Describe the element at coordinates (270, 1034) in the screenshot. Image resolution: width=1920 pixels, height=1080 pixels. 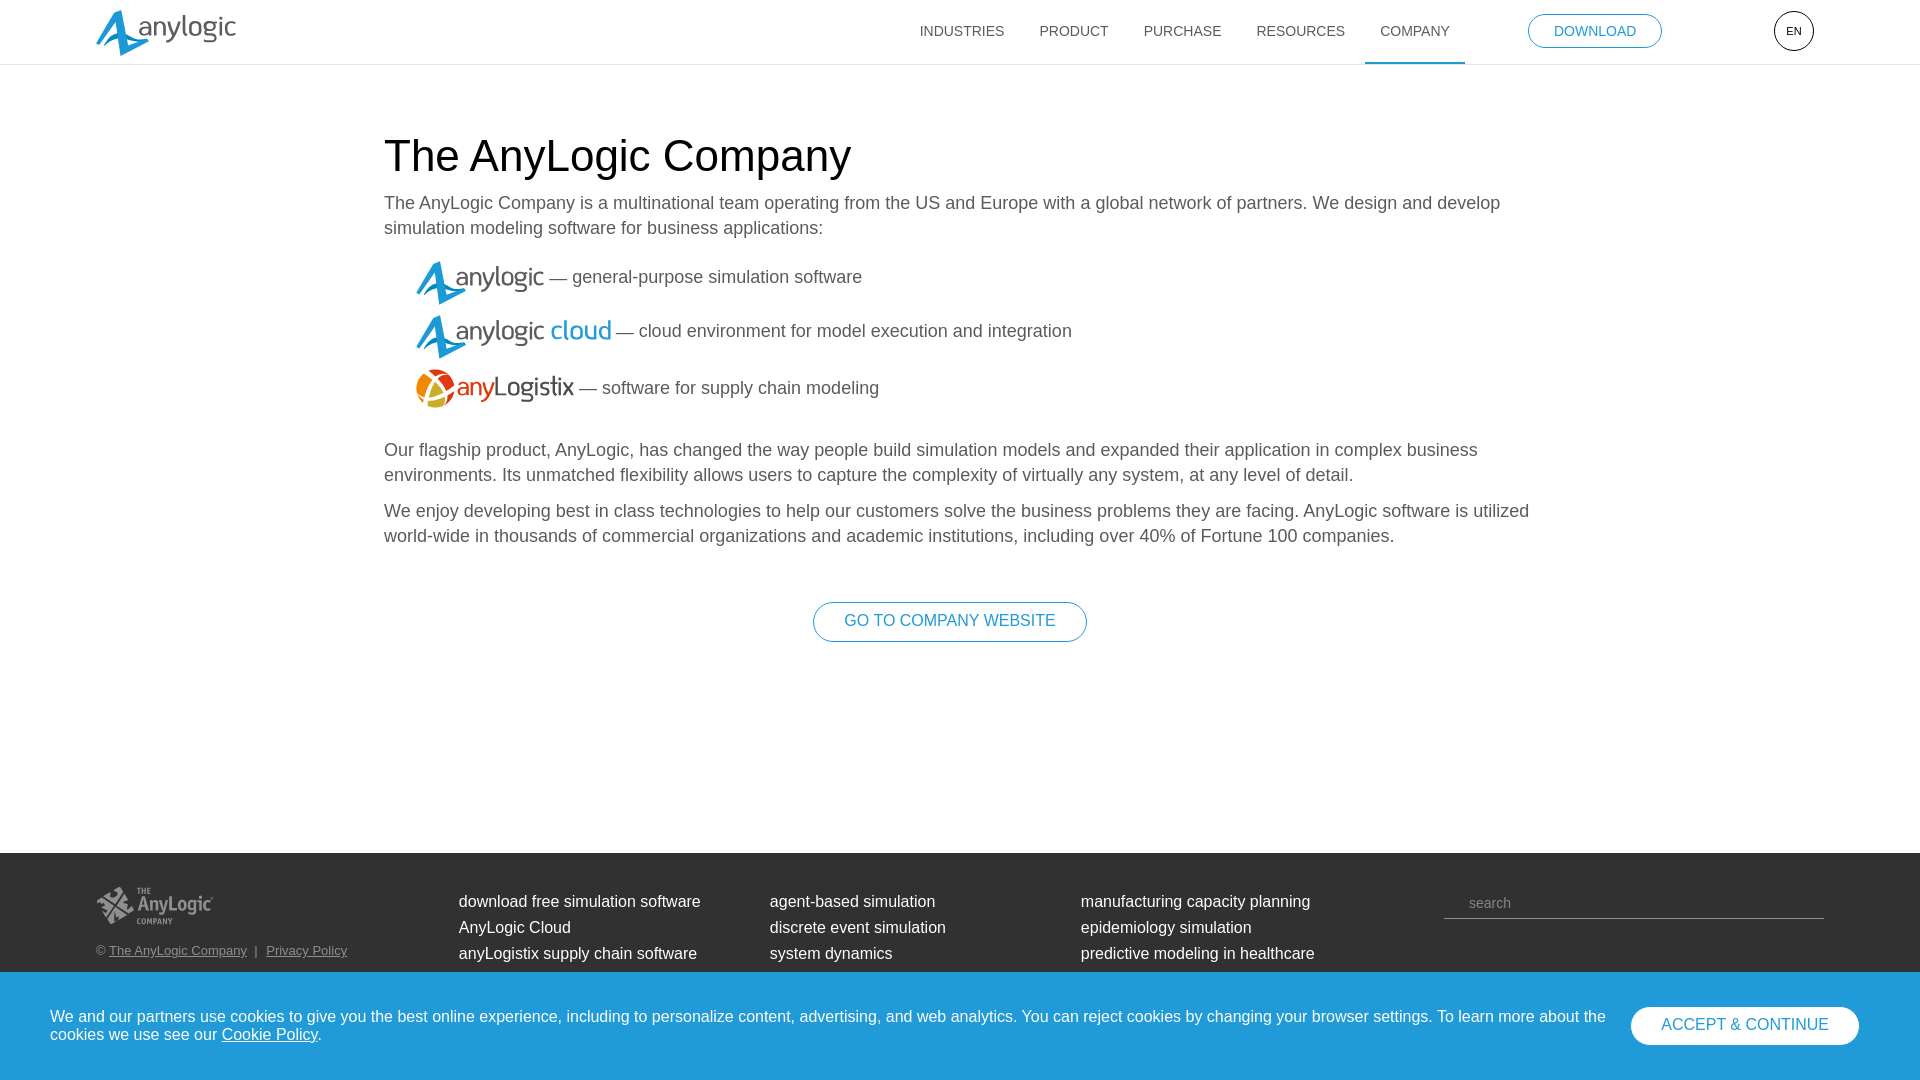
I see `Cookie Policy` at that location.